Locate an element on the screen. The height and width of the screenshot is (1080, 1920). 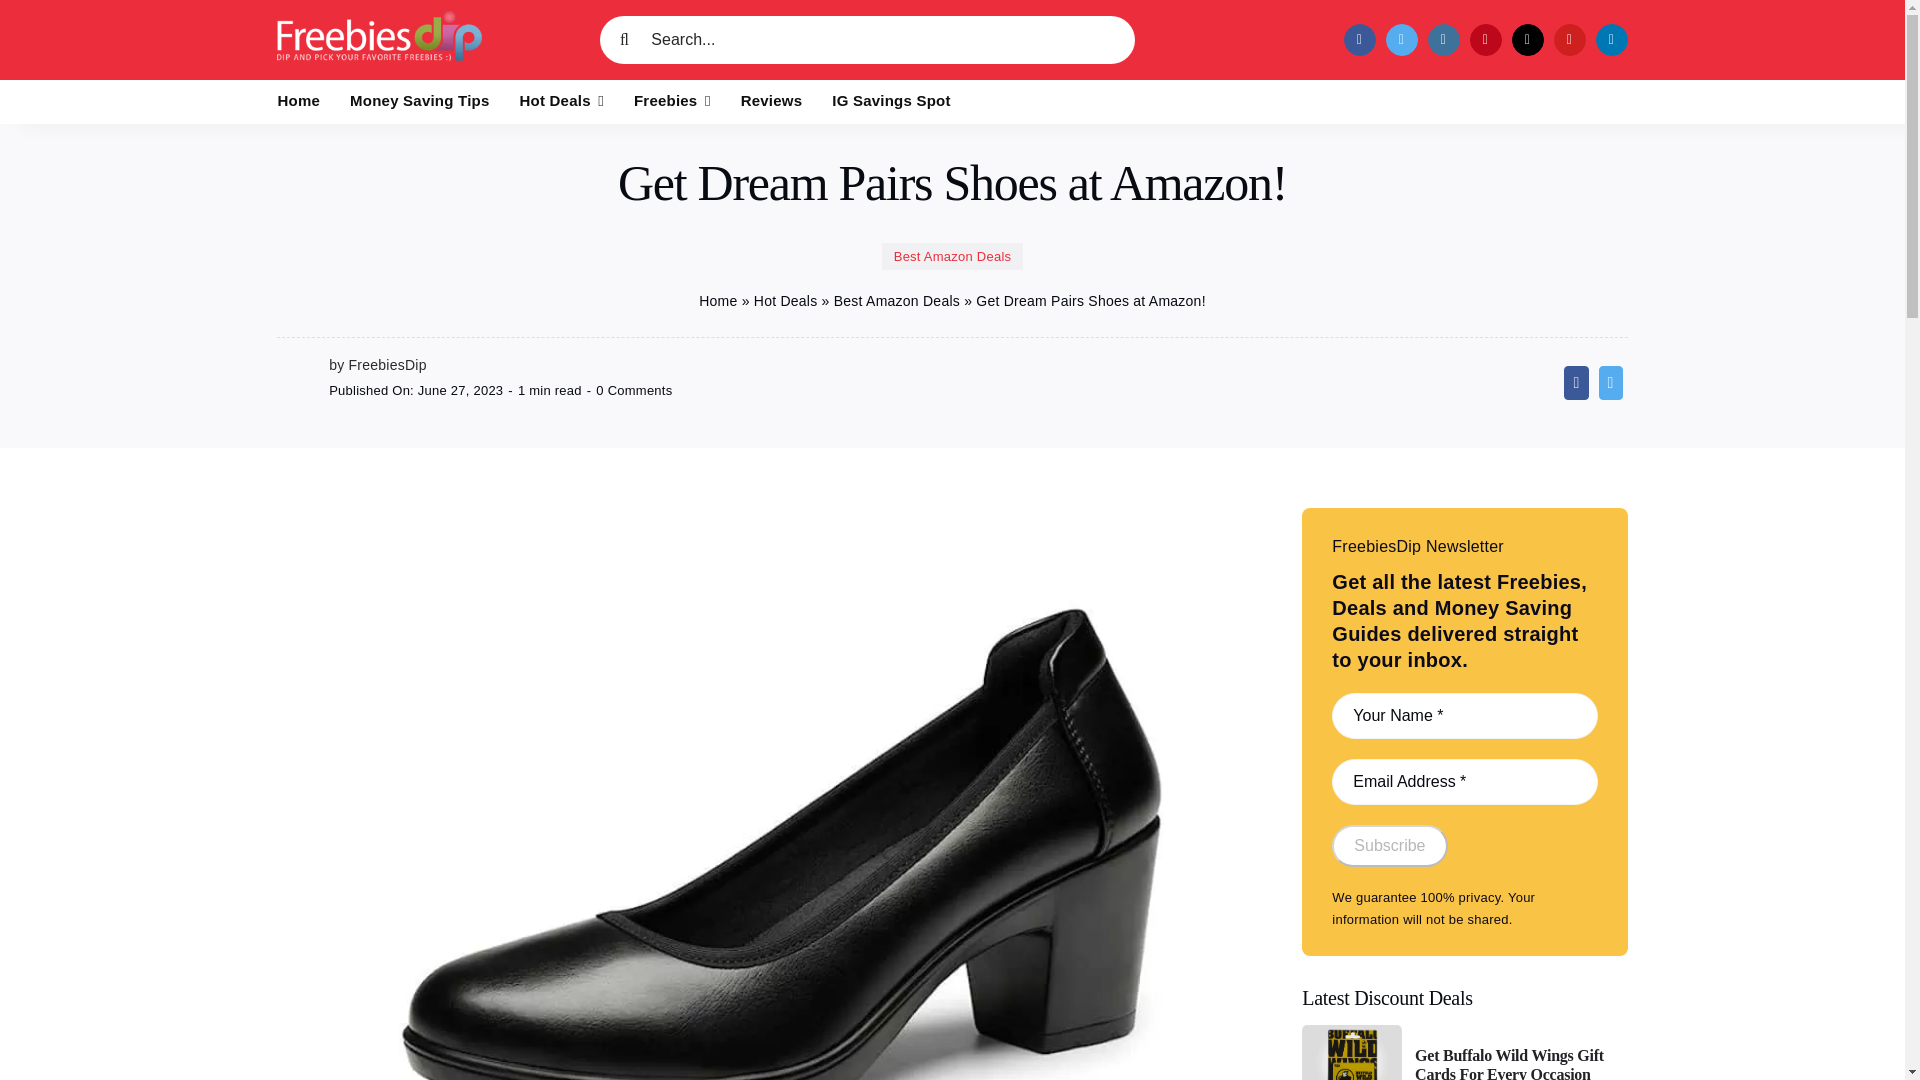
Money Saving Tips is located at coordinates (419, 102).